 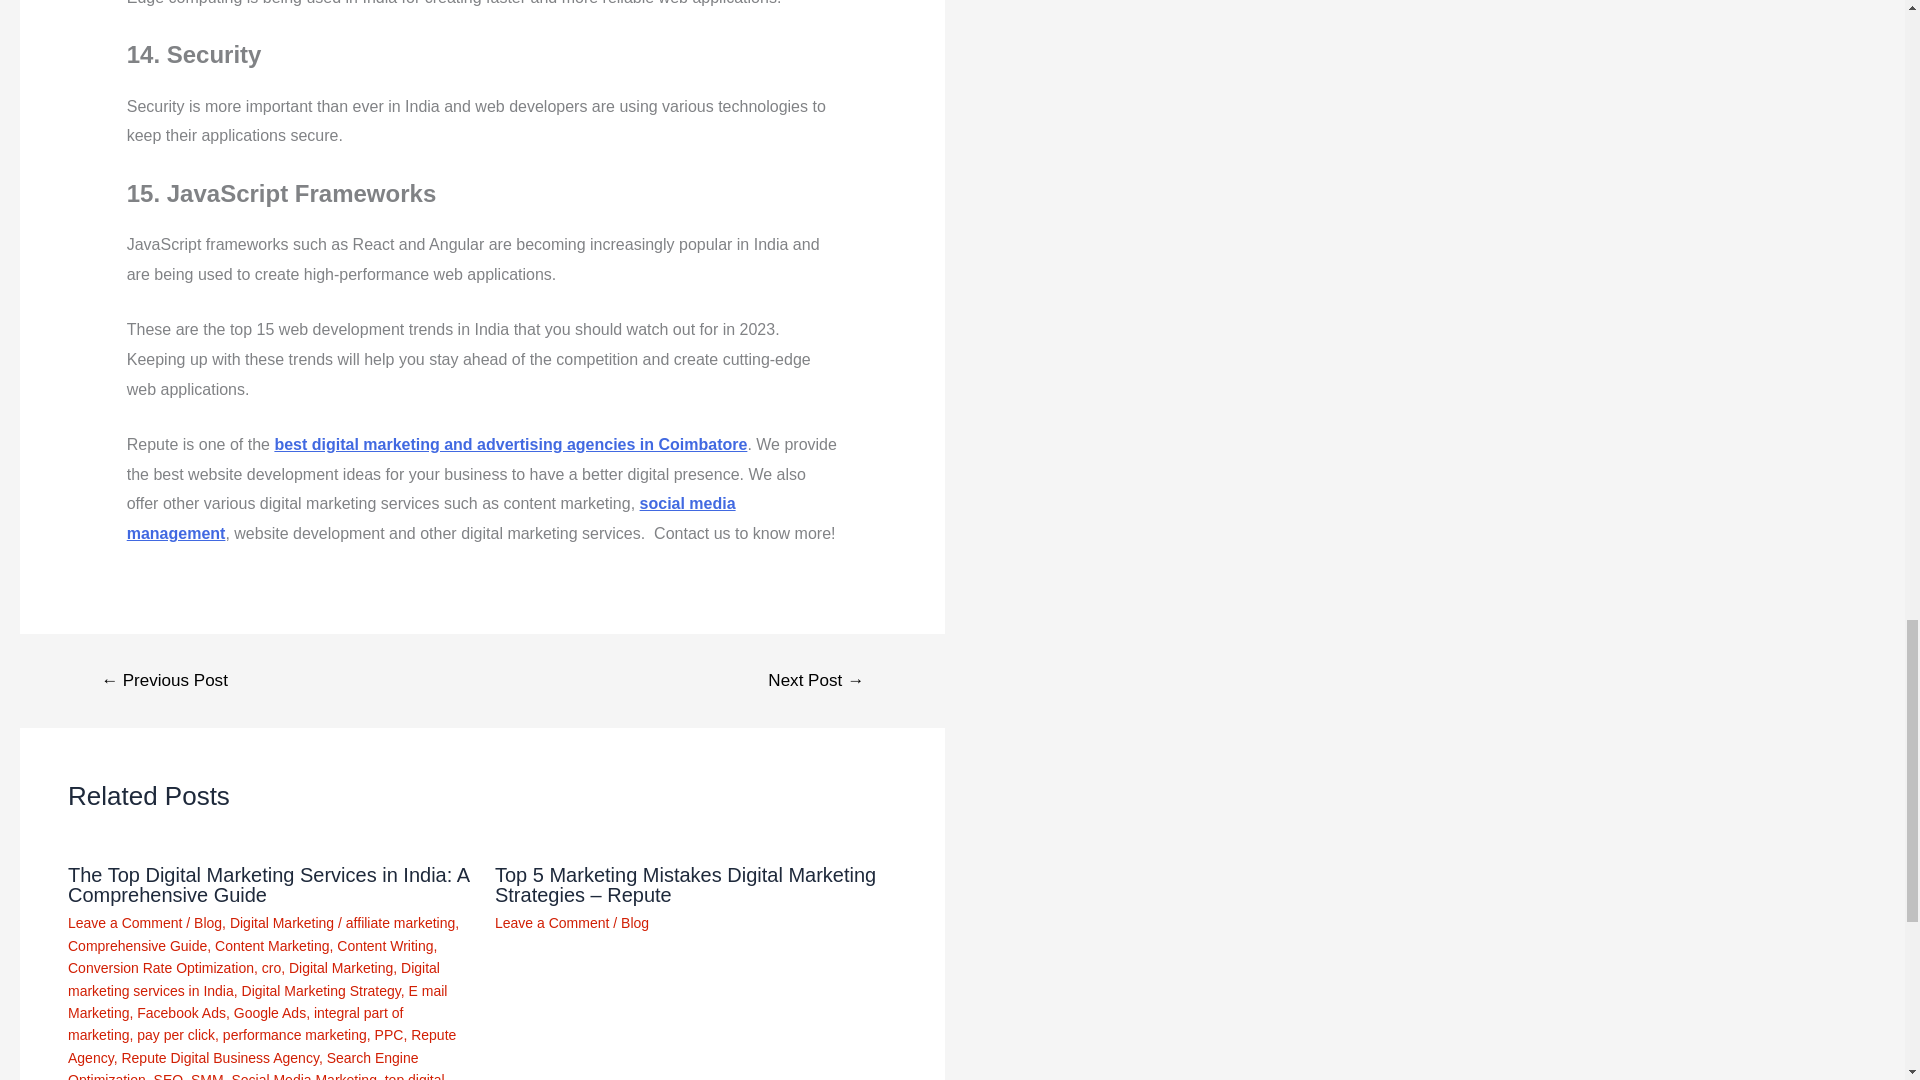 What do you see at coordinates (385, 946) in the screenshot?
I see `Content Writing` at bounding box center [385, 946].